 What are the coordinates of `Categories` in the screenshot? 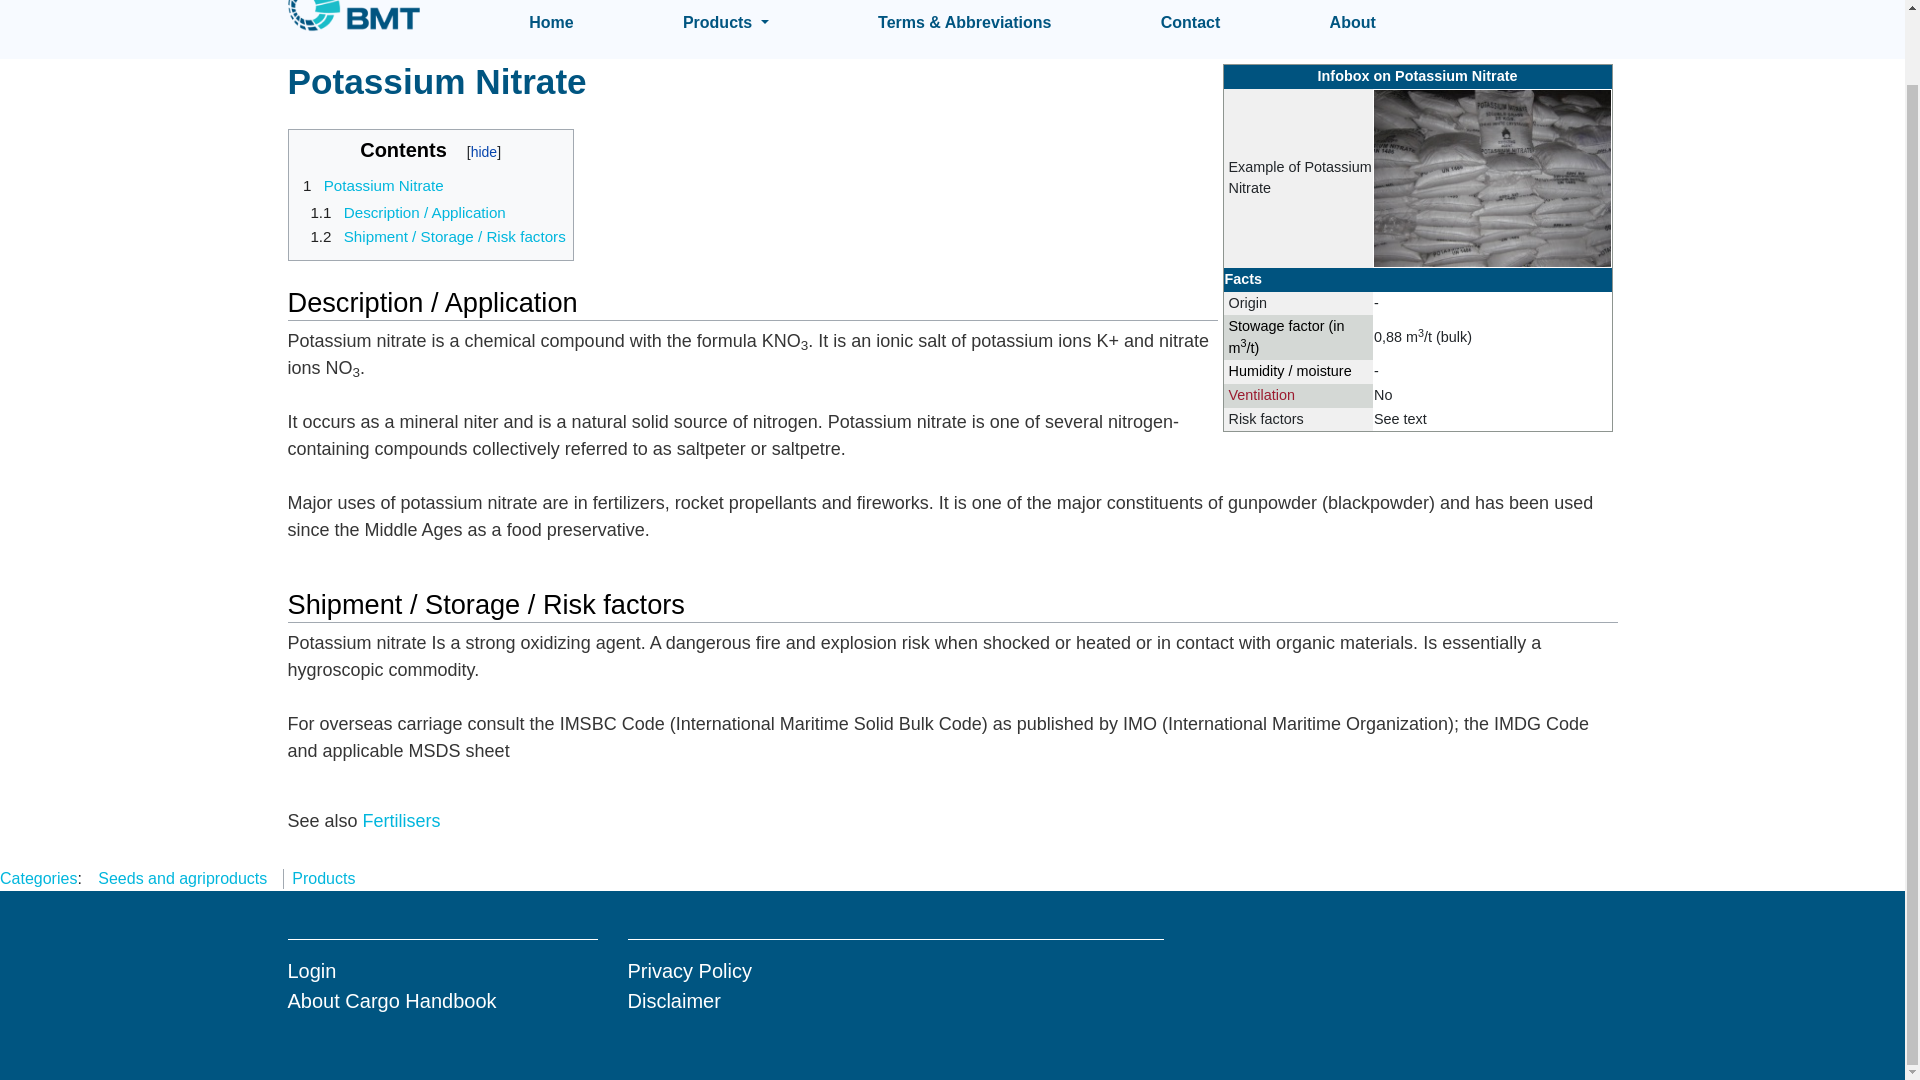 It's located at (38, 878).